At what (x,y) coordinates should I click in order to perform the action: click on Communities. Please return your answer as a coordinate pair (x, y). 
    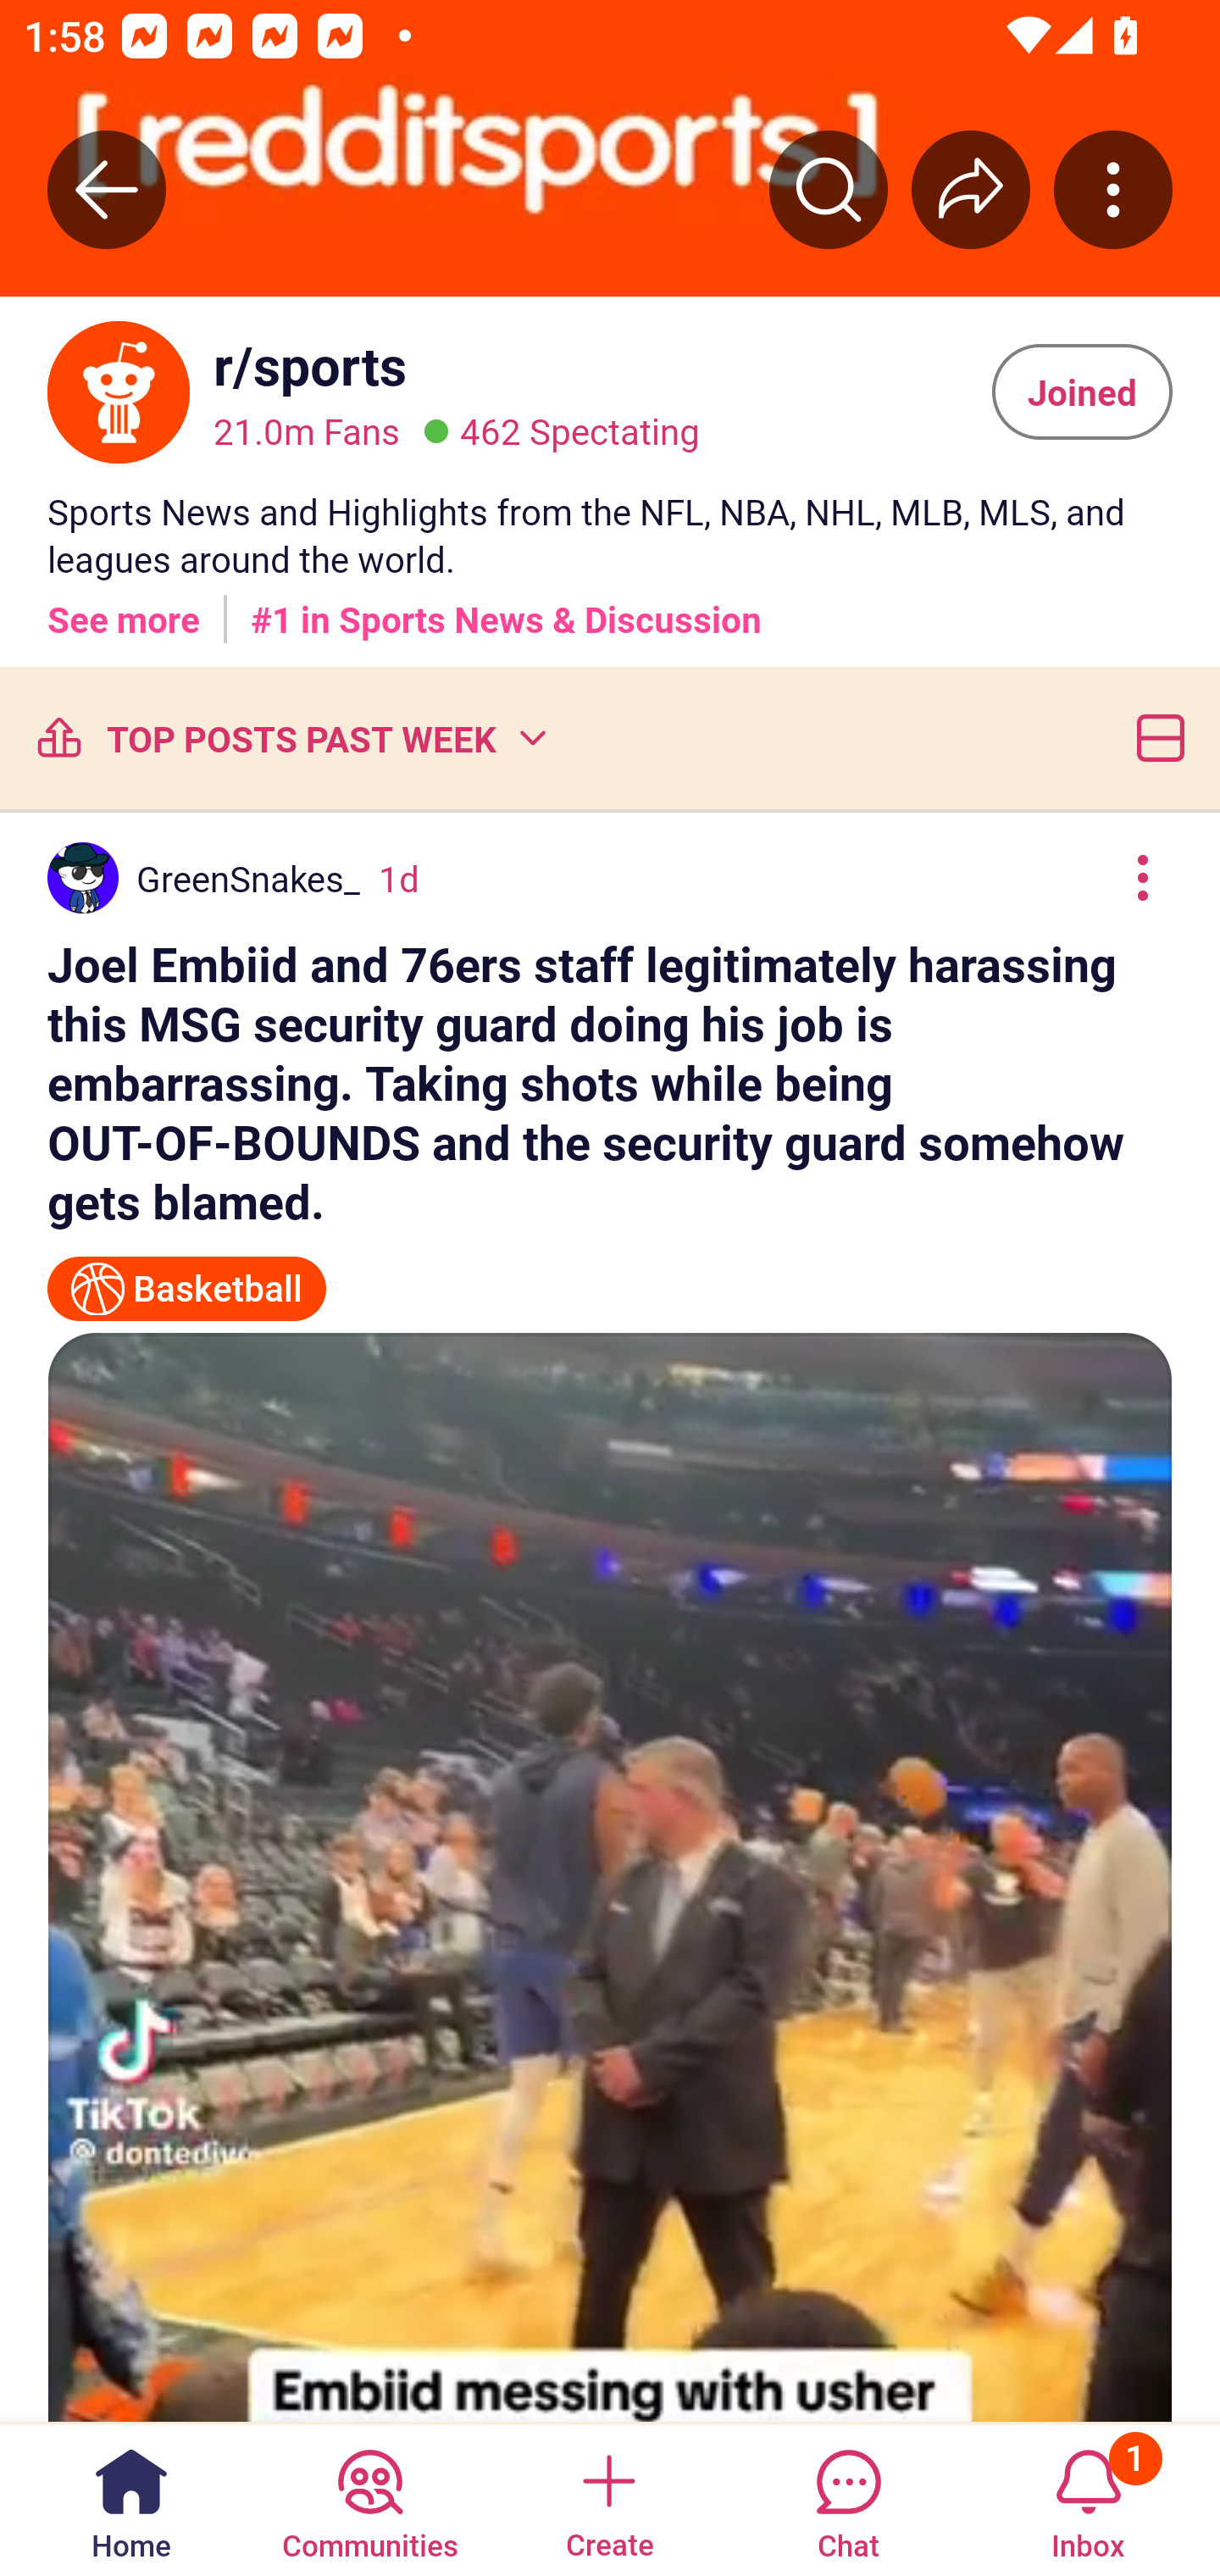
    Looking at the image, I should click on (369, 2498).